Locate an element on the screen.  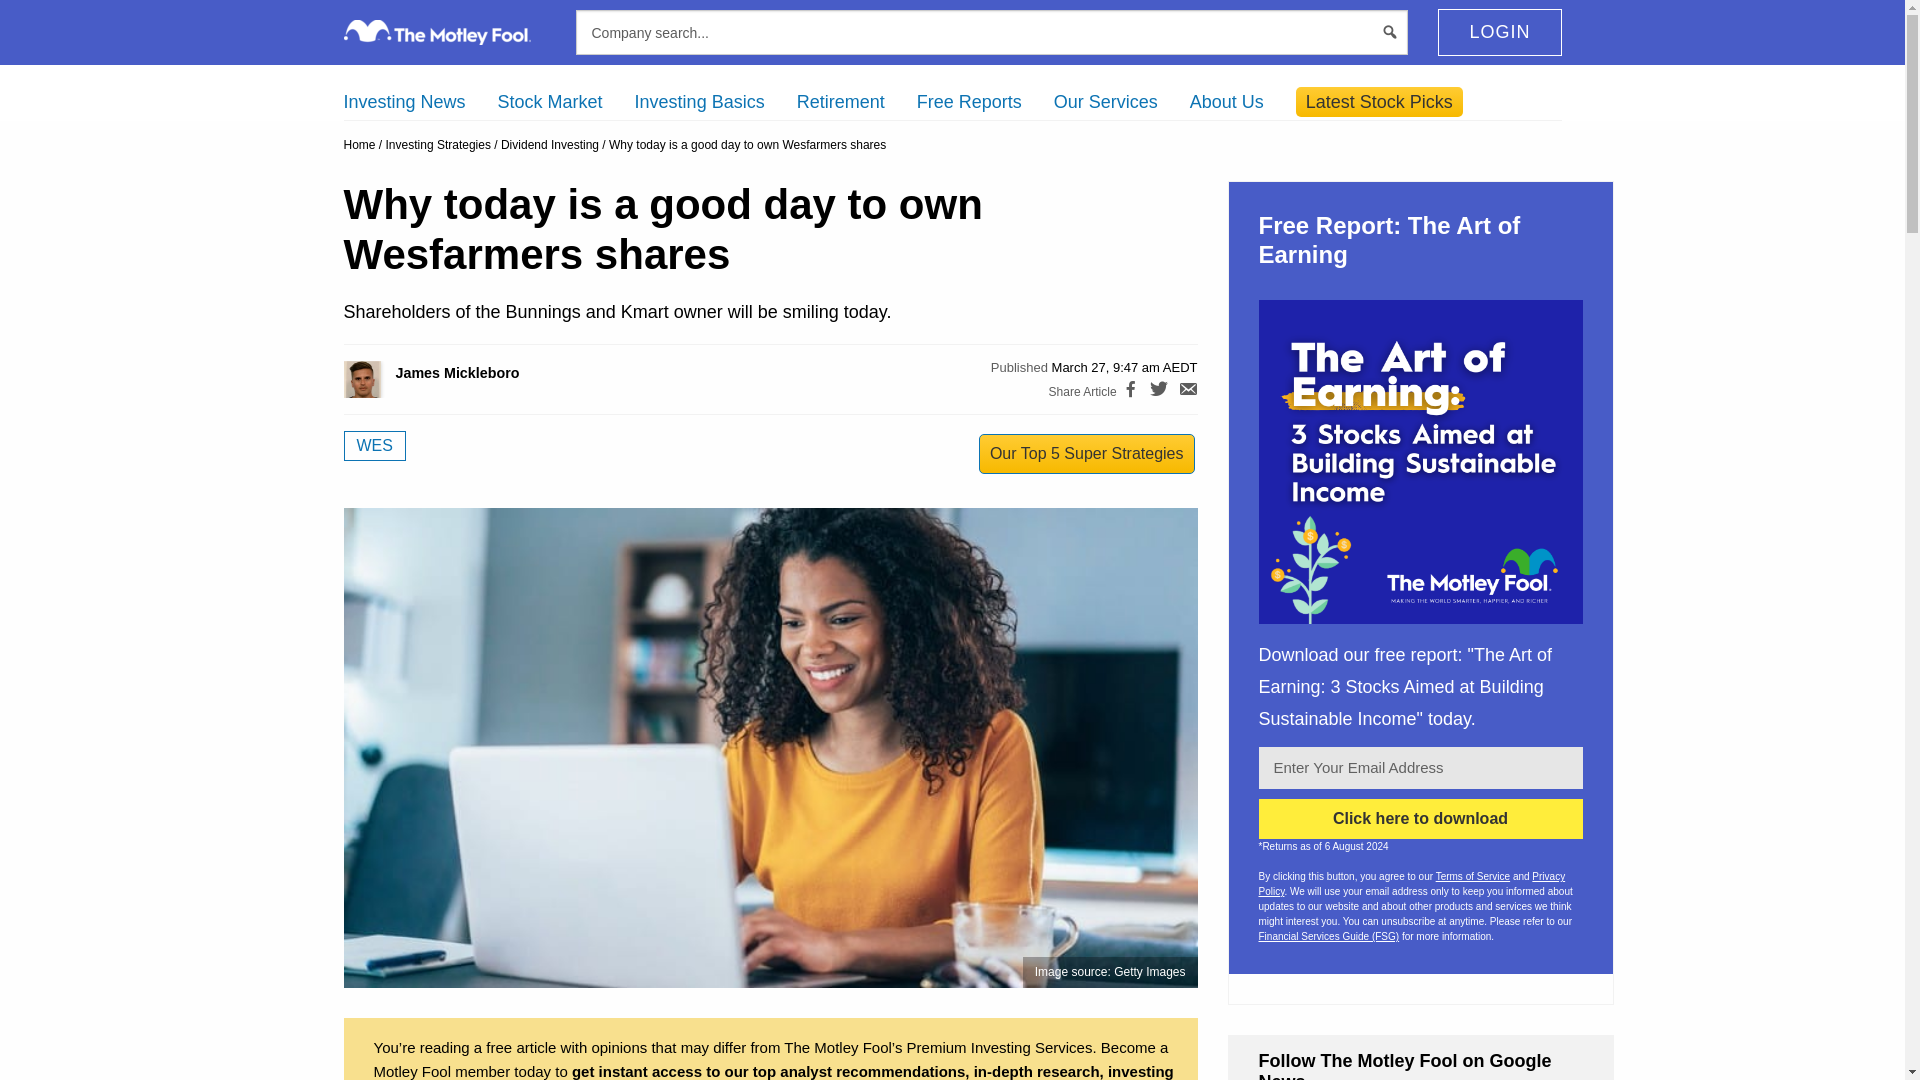
See more articles about WES is located at coordinates (374, 446).